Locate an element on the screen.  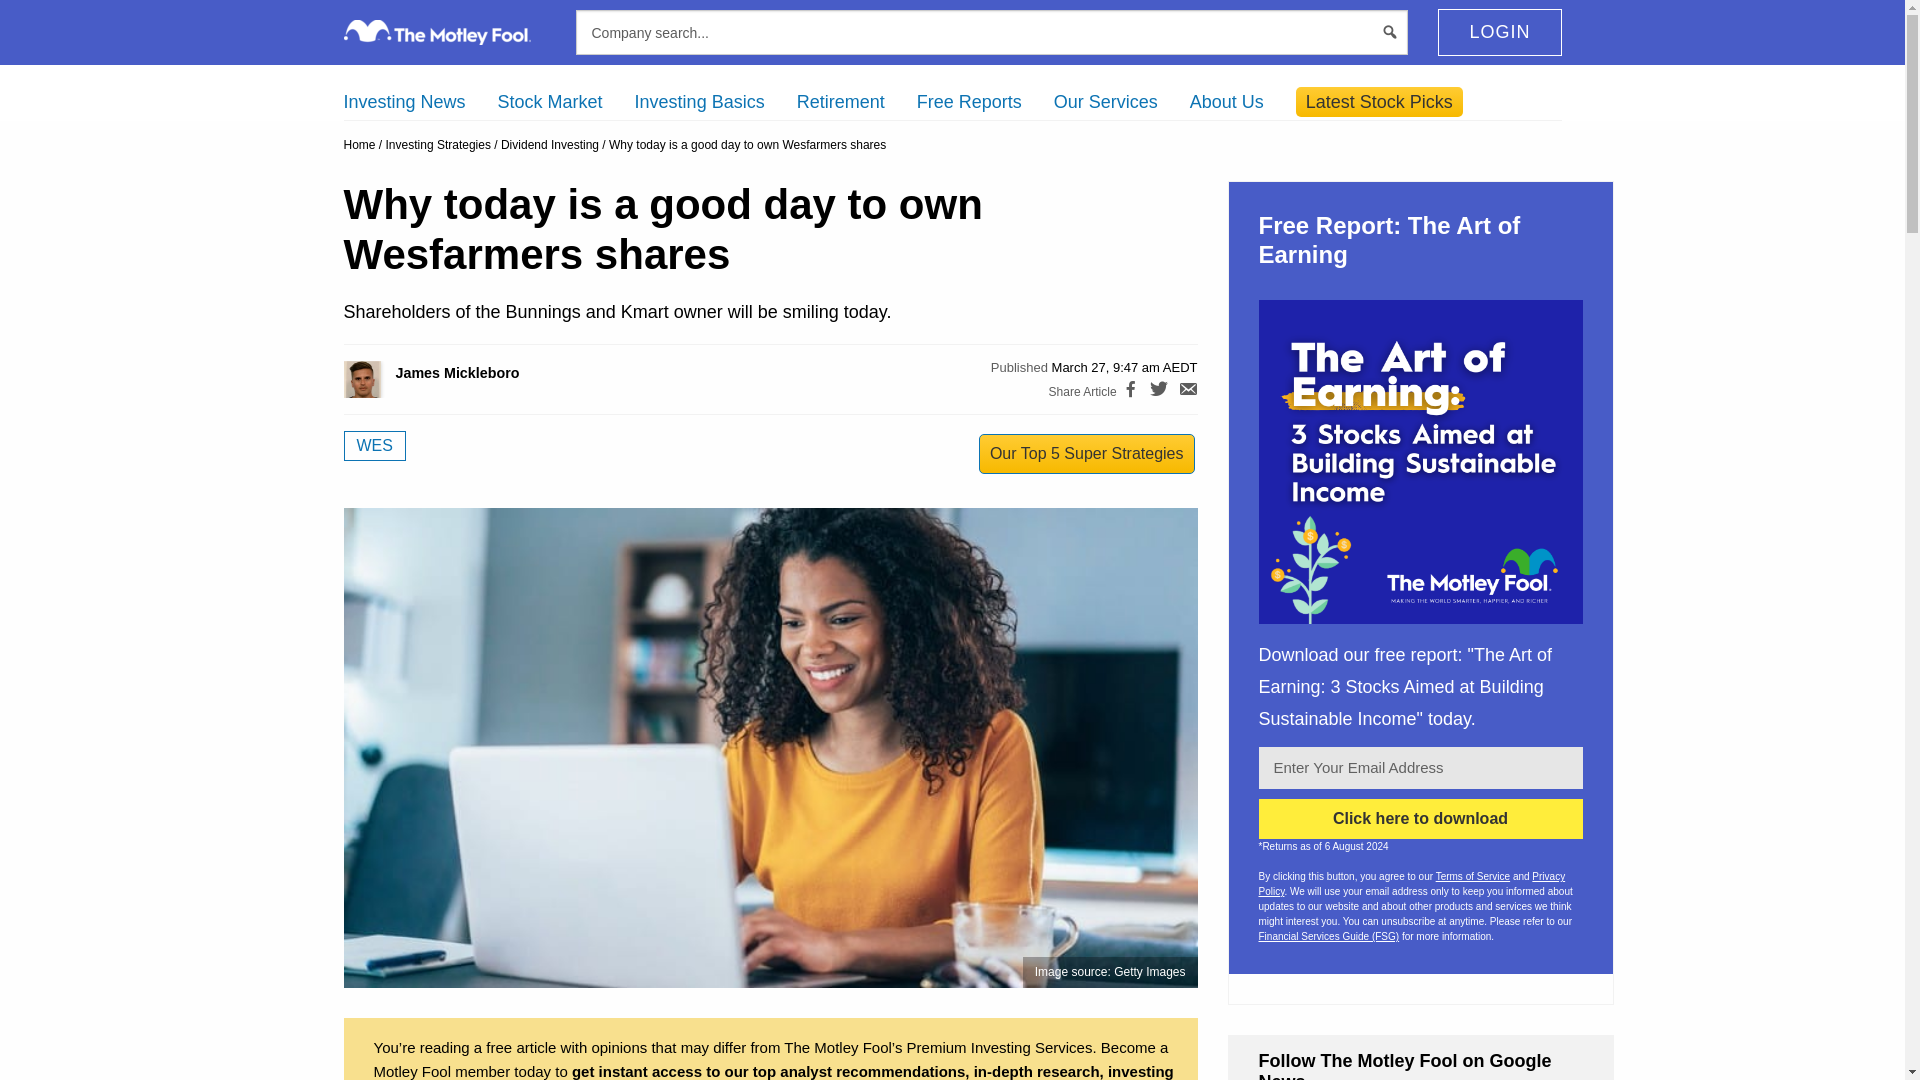
See more articles about WES is located at coordinates (374, 446).